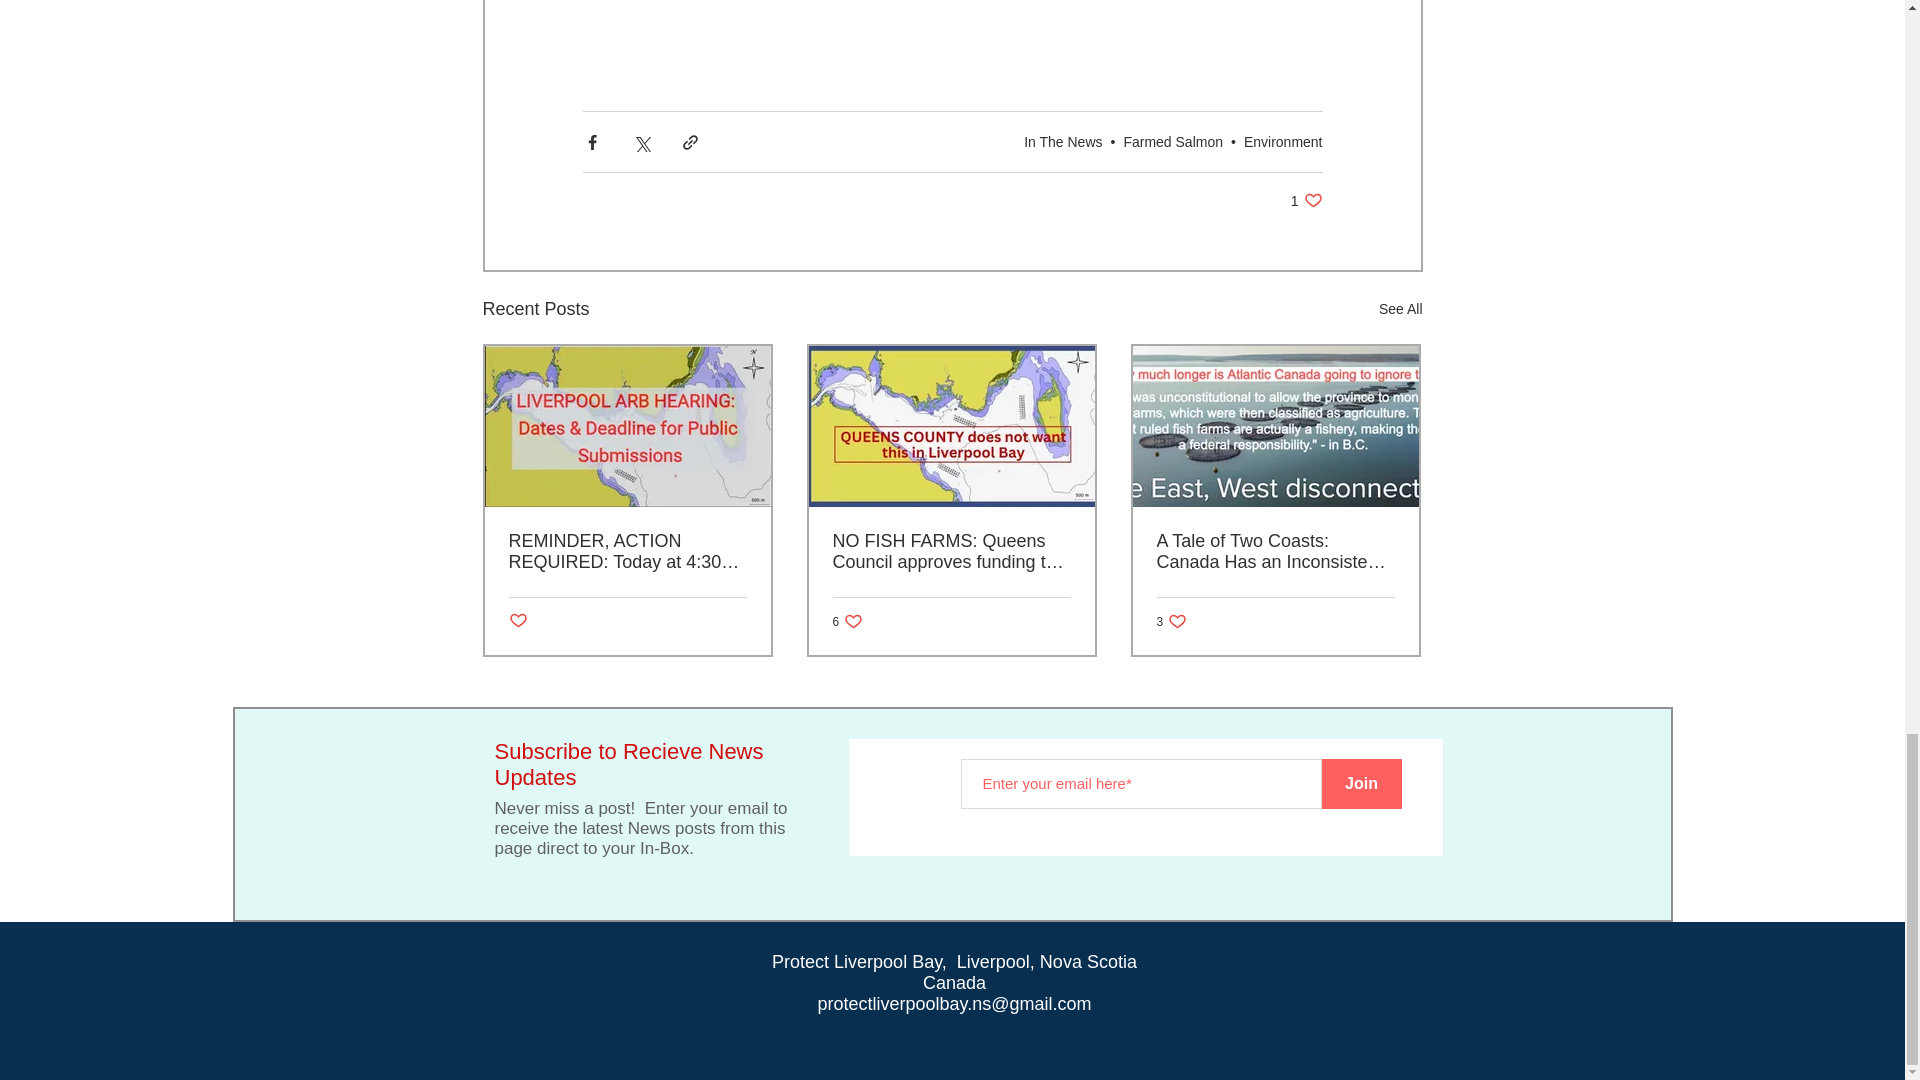 The width and height of the screenshot is (1920, 1080). I want to click on In The News, so click(846, 621).